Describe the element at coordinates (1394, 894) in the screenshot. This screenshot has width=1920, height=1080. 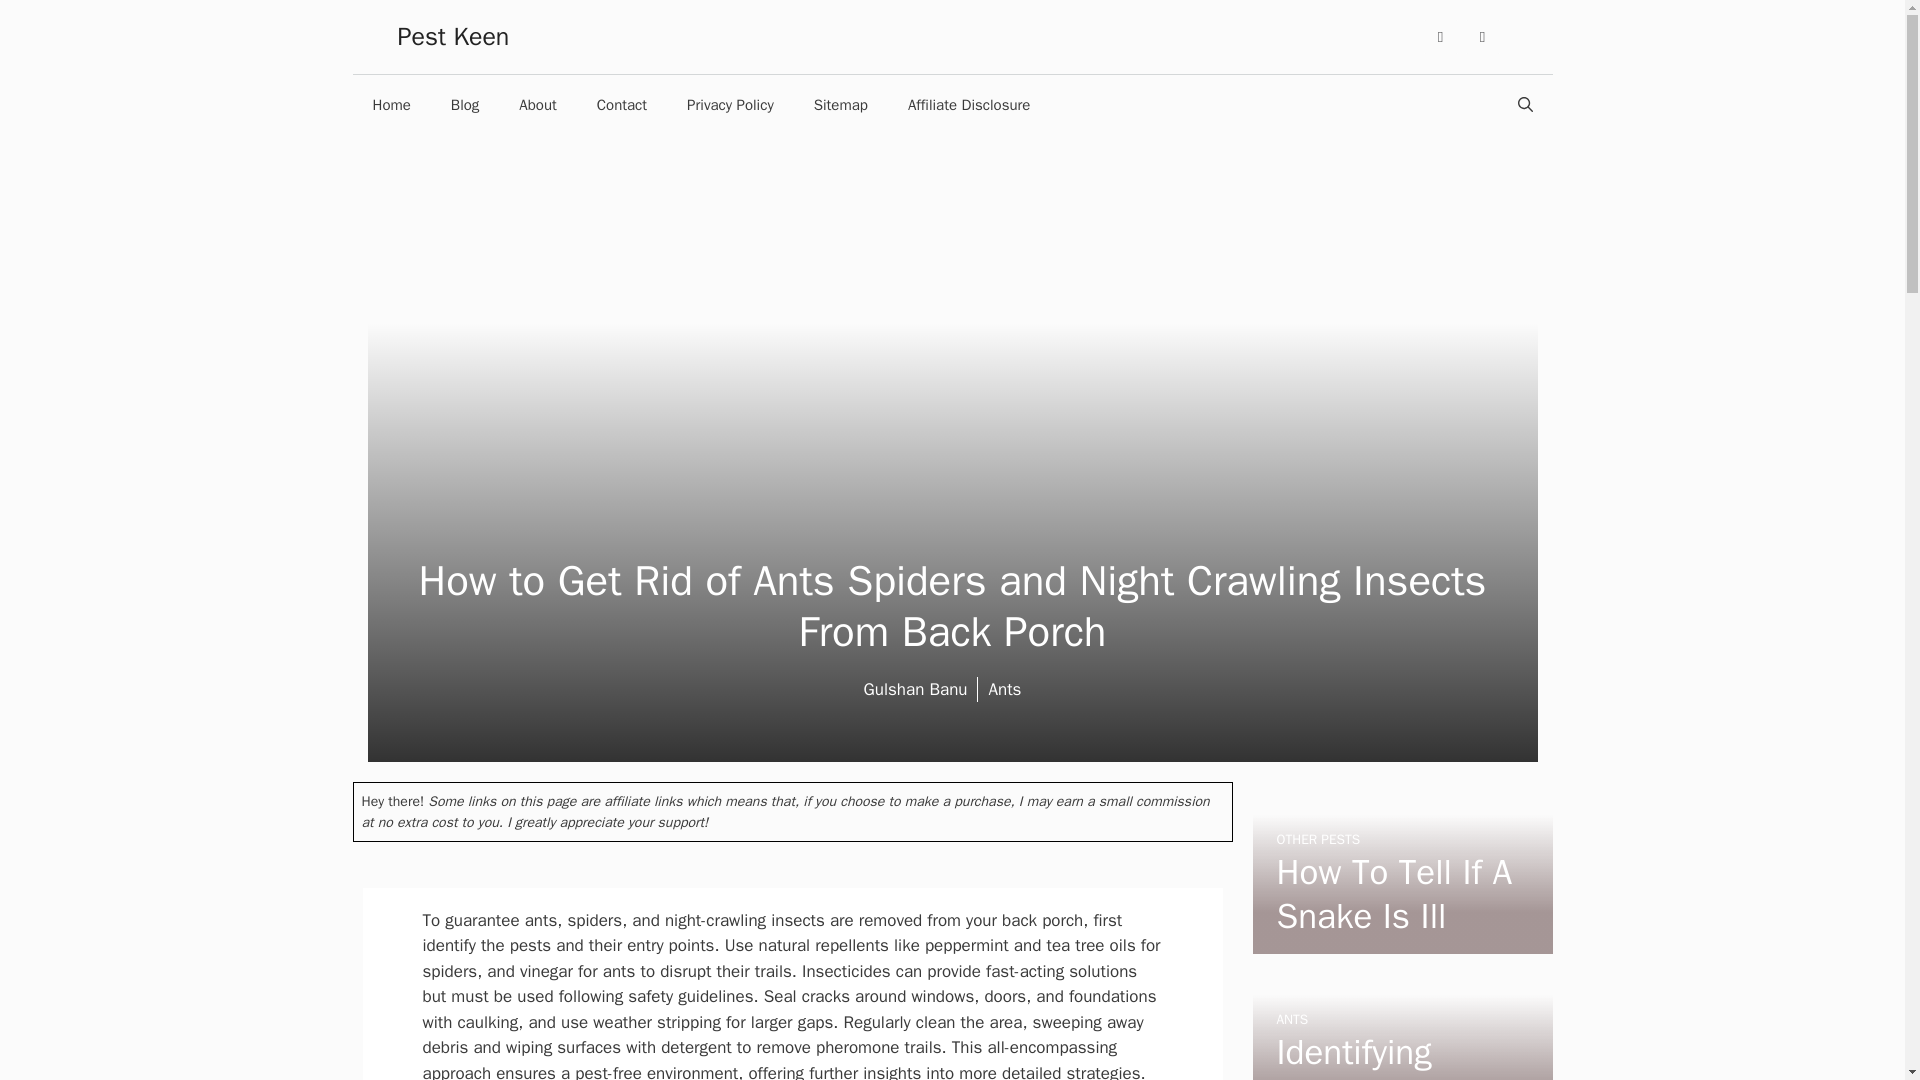
I see `How To Tell If A Snake Is Ill` at that location.